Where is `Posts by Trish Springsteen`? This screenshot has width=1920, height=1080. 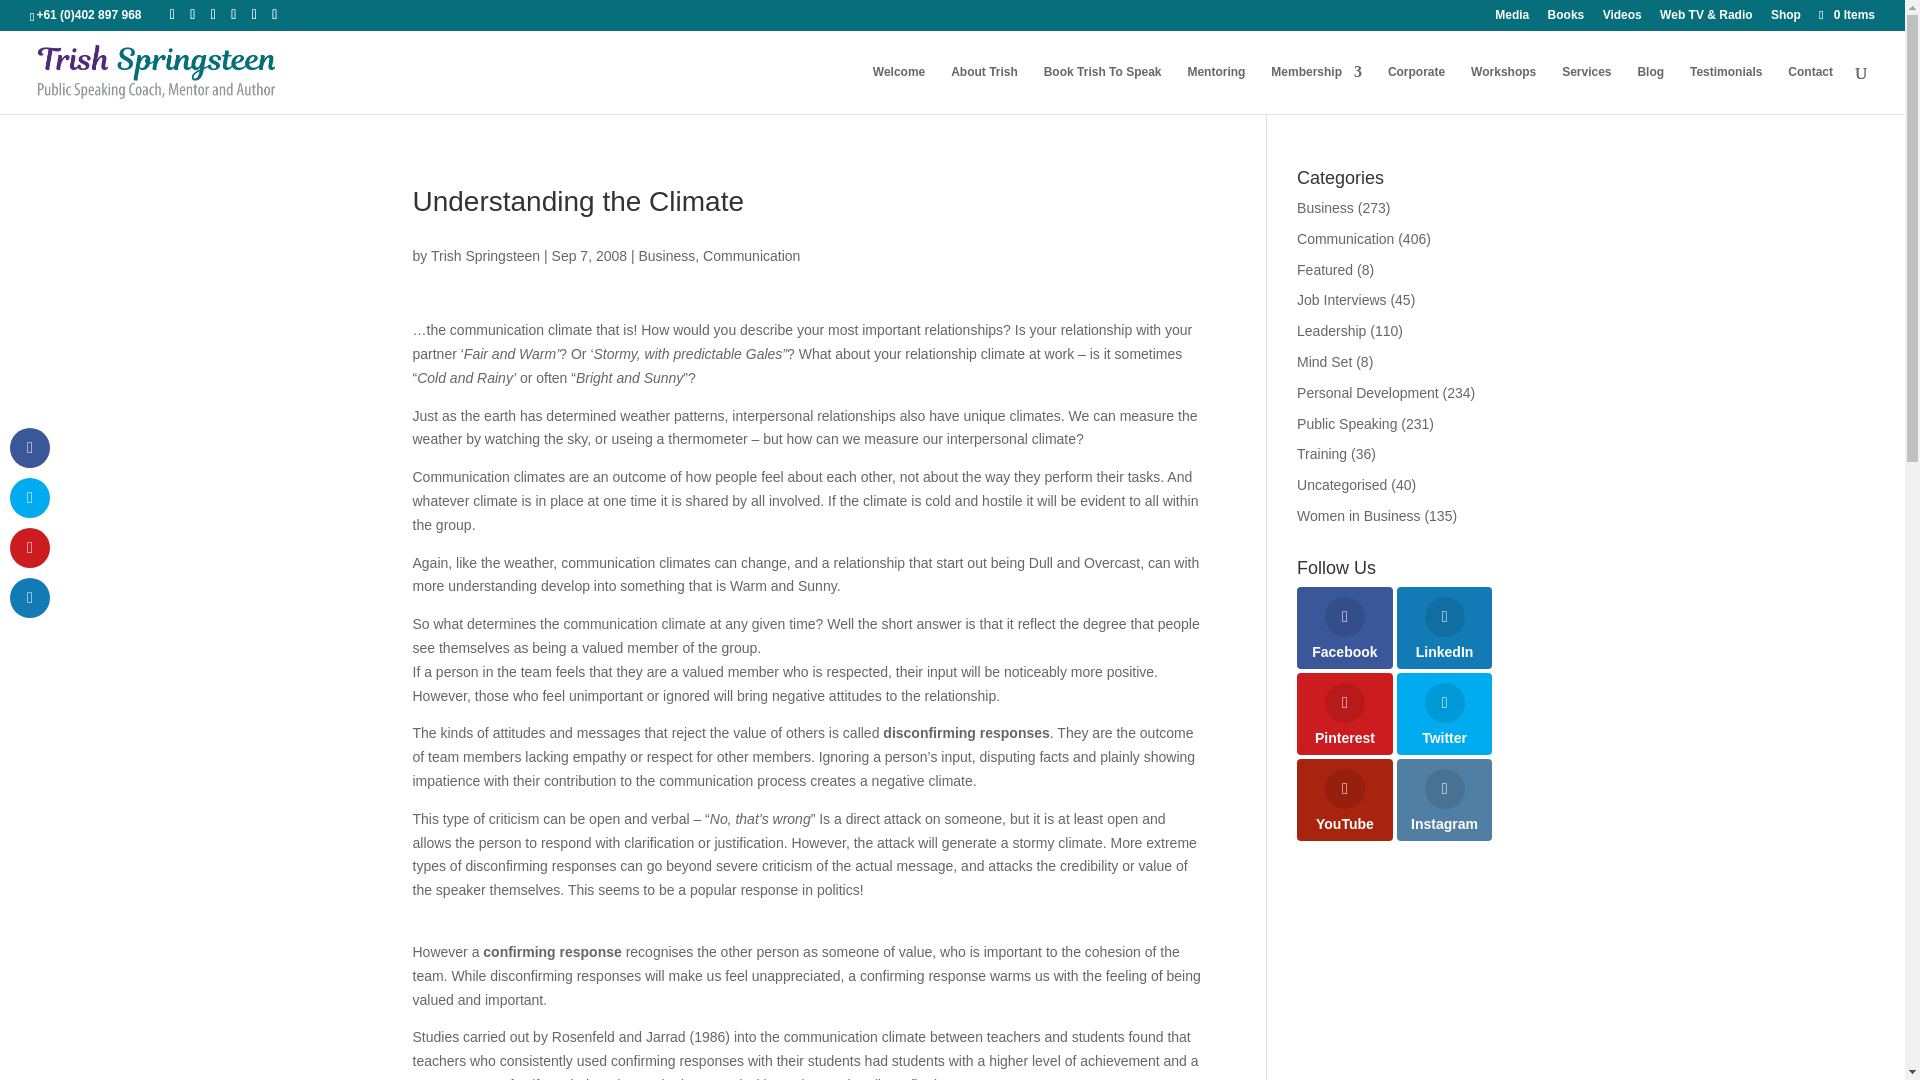 Posts by Trish Springsteen is located at coordinates (484, 256).